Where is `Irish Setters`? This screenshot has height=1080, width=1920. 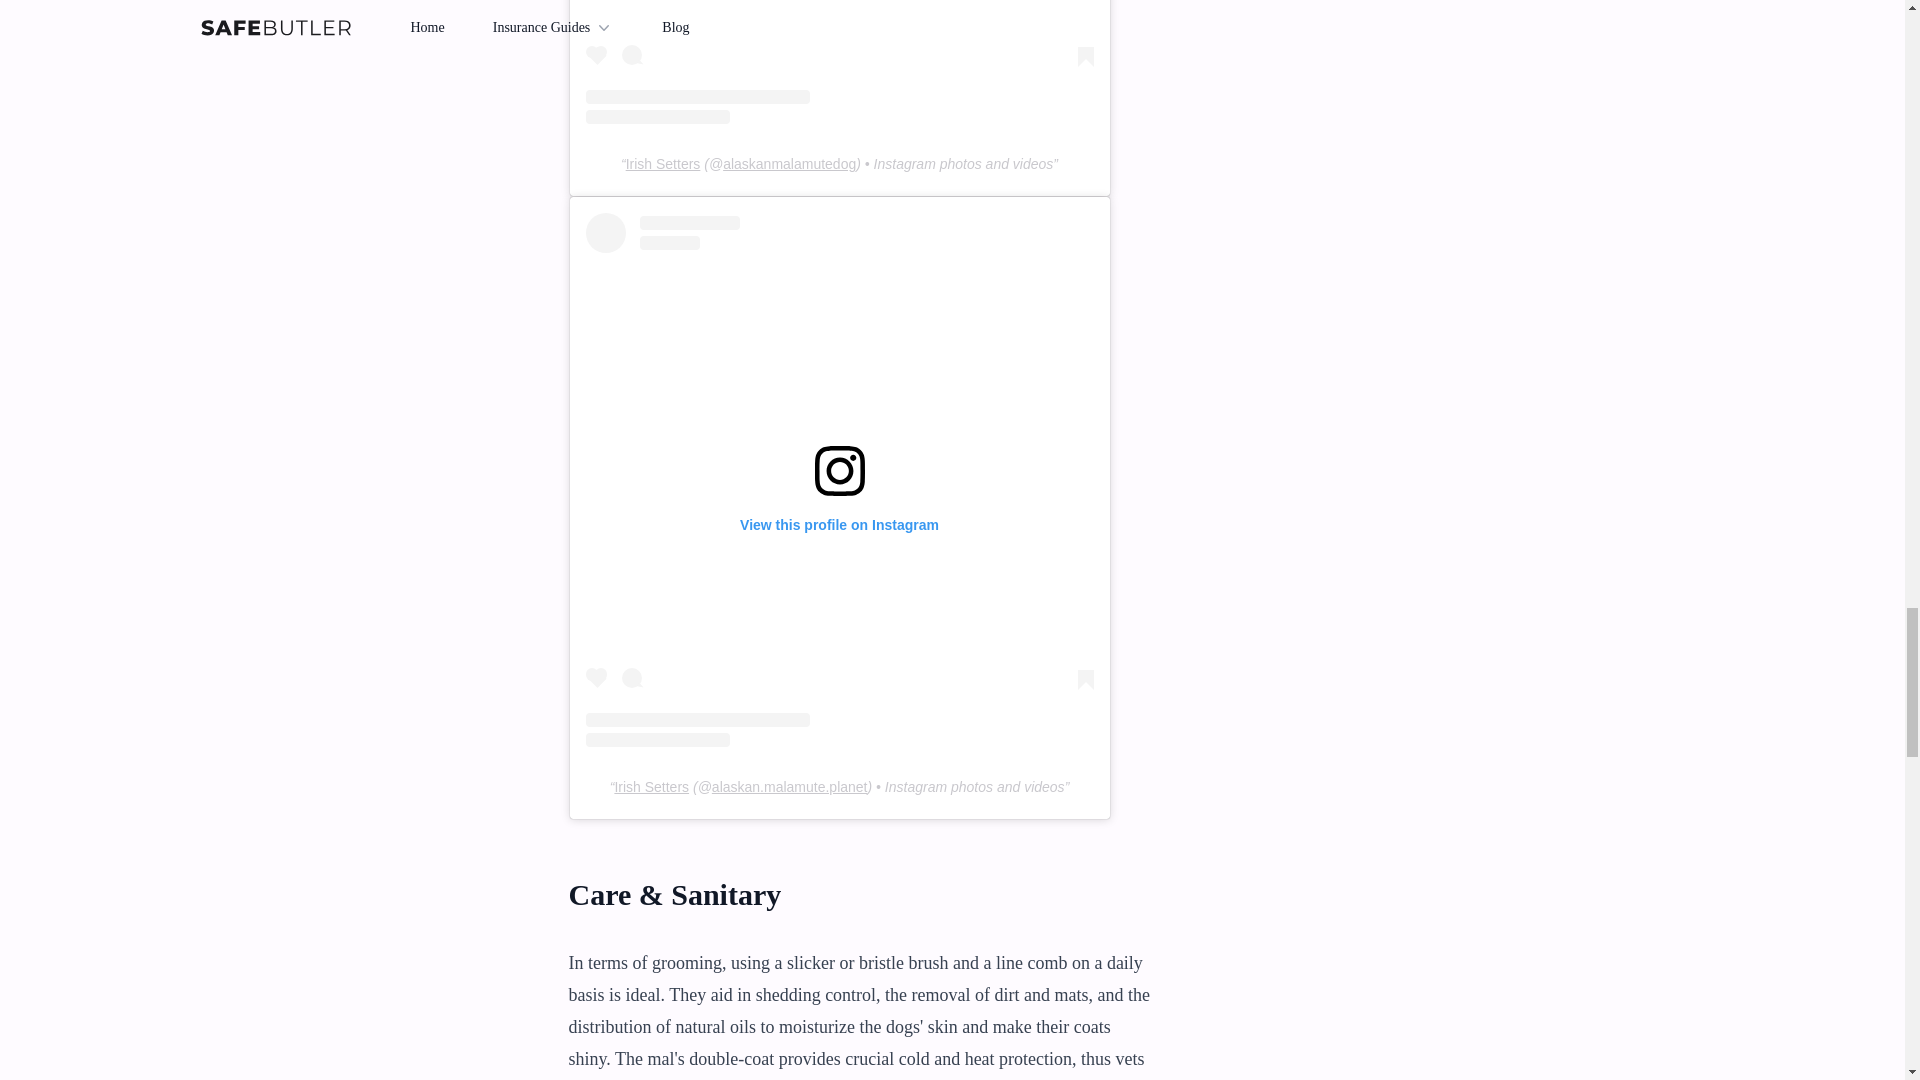 Irish Setters is located at coordinates (662, 163).